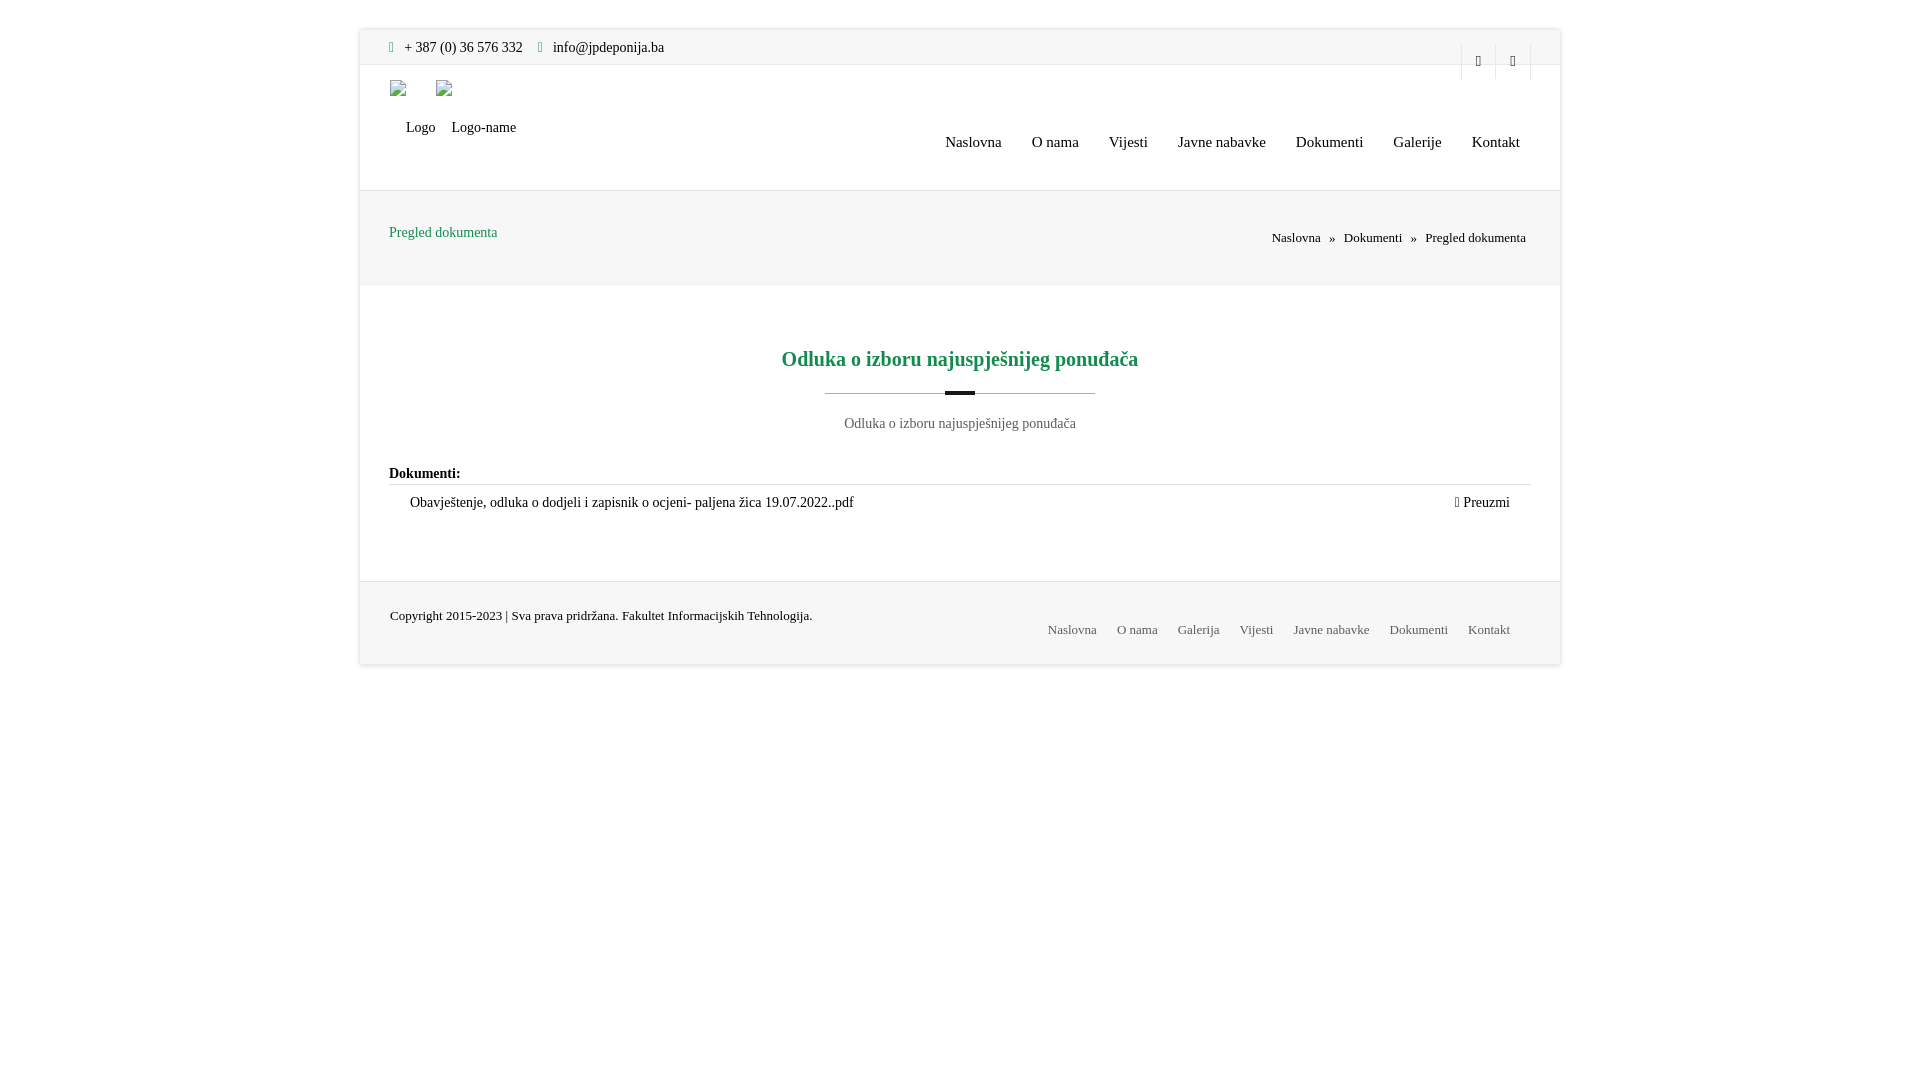 The width and height of the screenshot is (1920, 1080). What do you see at coordinates (1331, 630) in the screenshot?
I see `Javne nabavke` at bounding box center [1331, 630].